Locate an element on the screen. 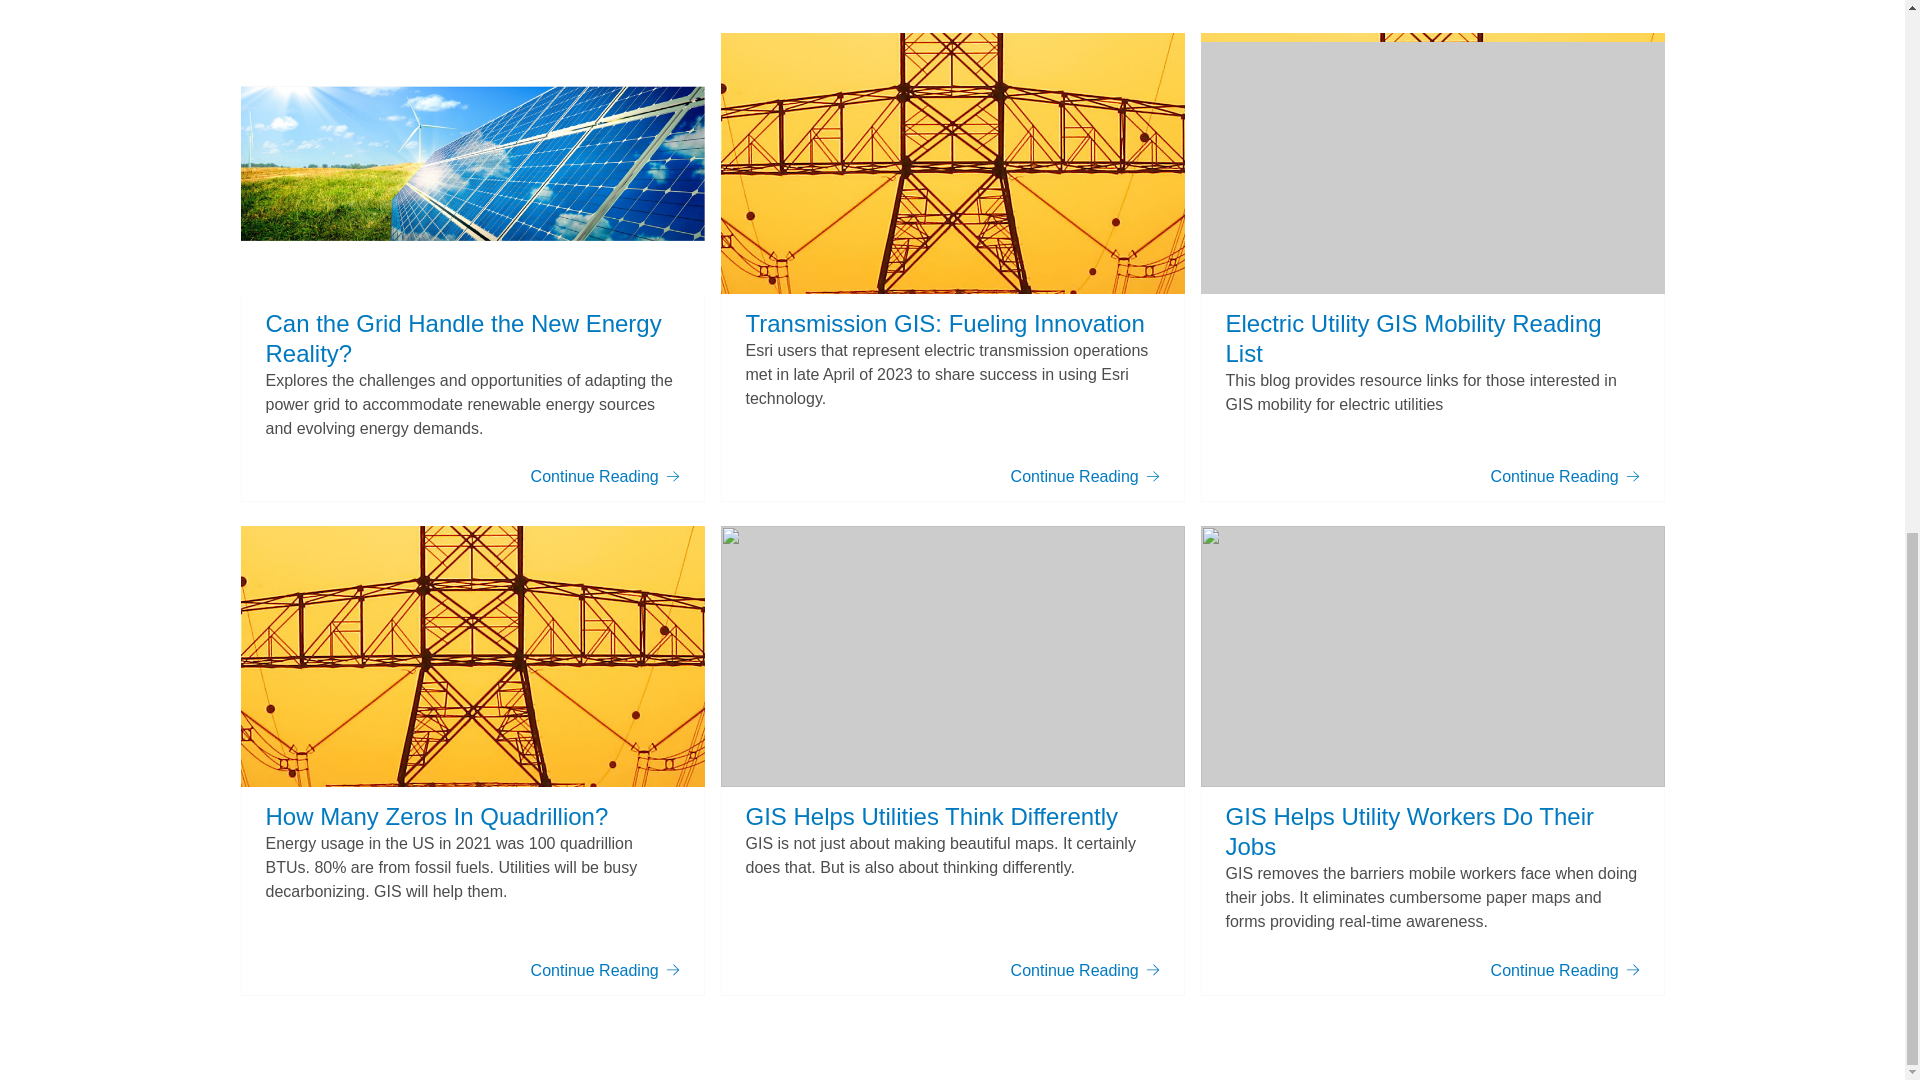 The height and width of the screenshot is (1080, 1920). Continue Reading is located at coordinates (605, 476).